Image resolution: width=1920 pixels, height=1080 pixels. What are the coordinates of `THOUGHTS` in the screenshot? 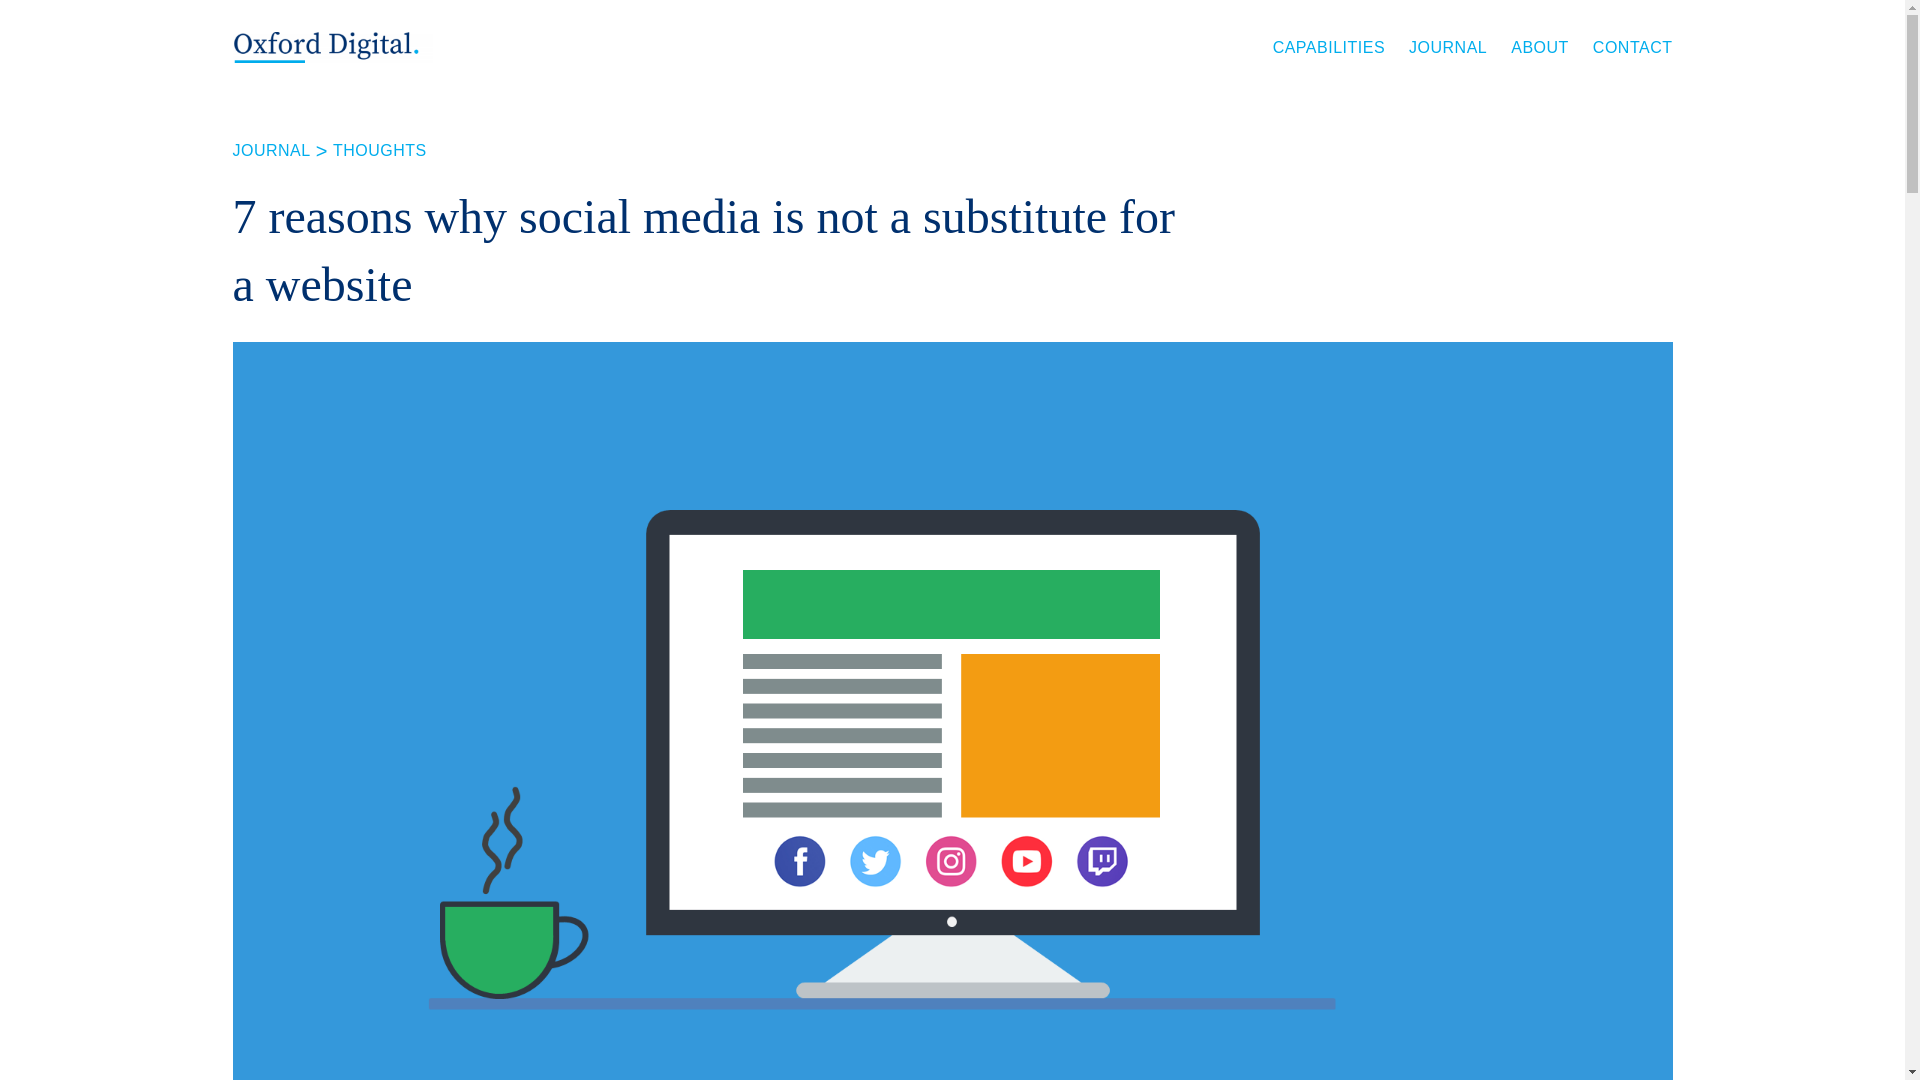 It's located at (379, 150).